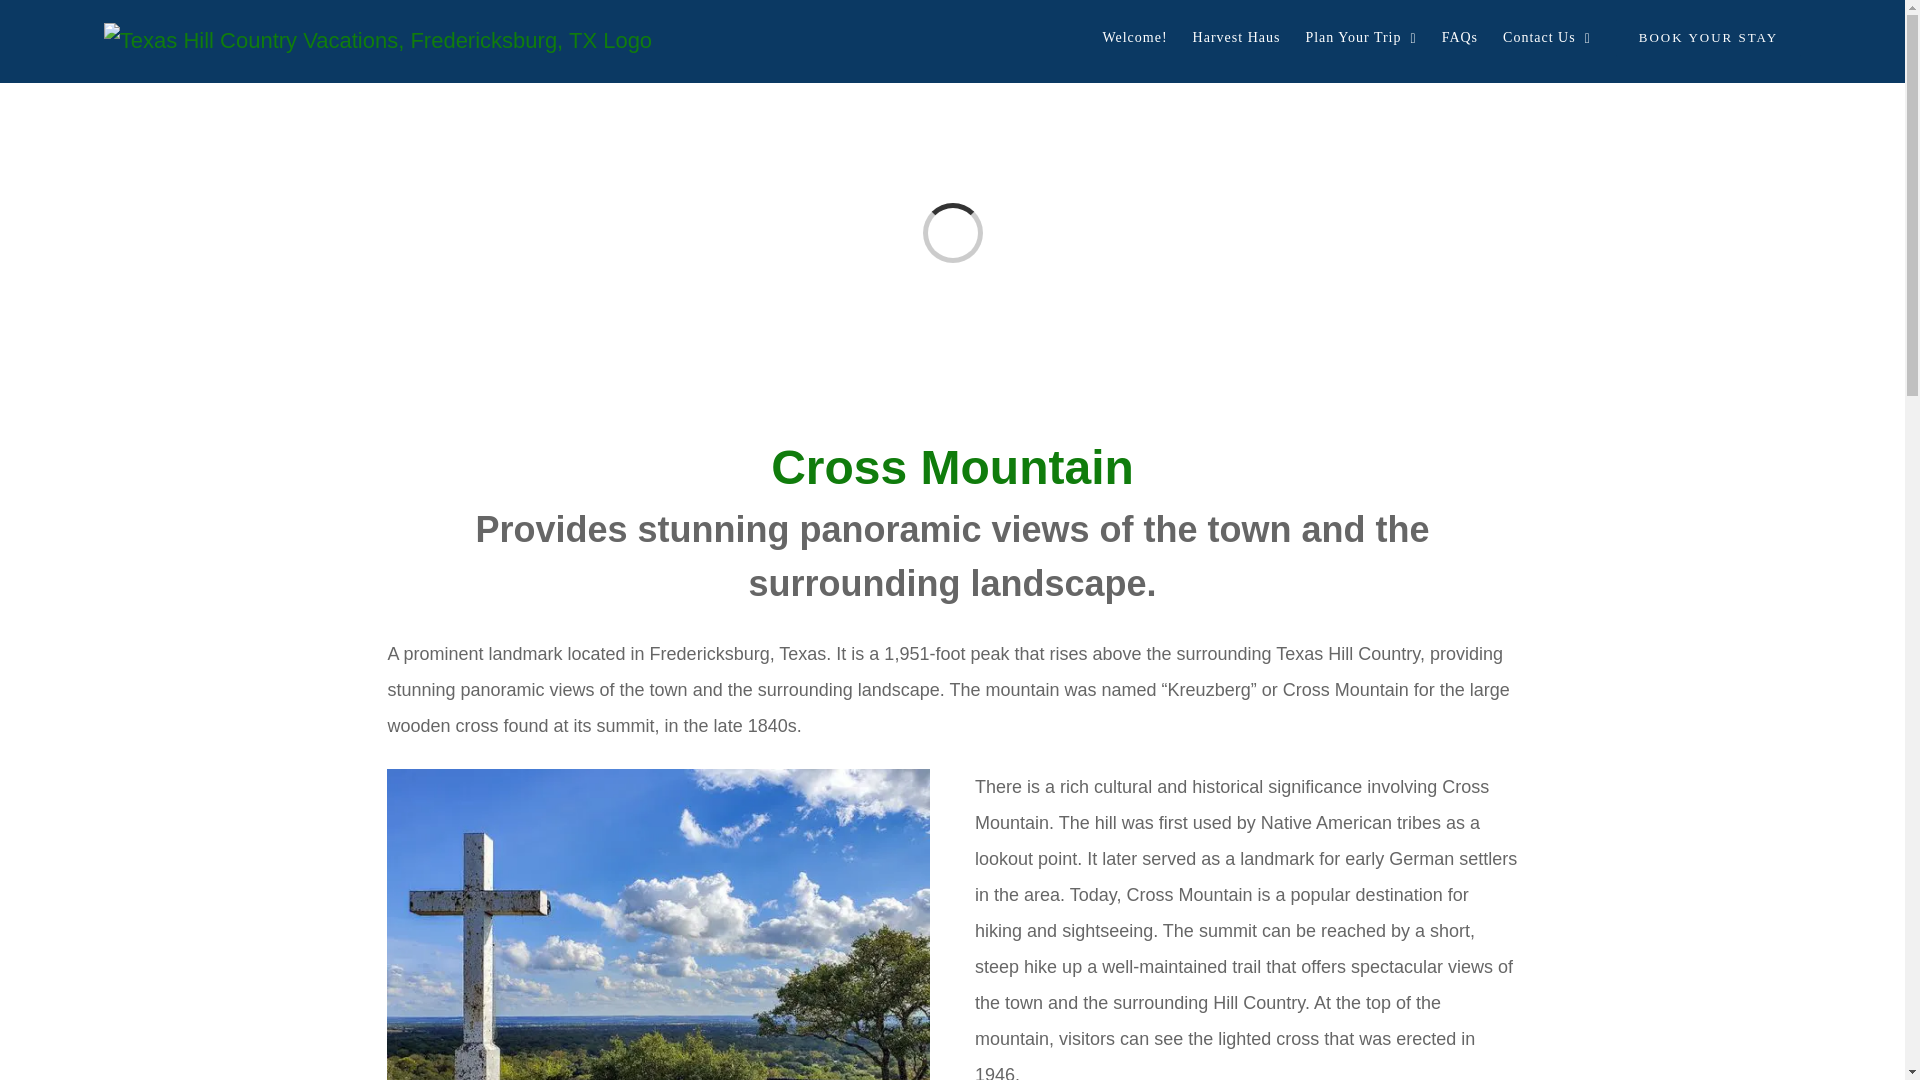 The height and width of the screenshot is (1080, 1920). I want to click on Harvest Haus, so click(1236, 38).